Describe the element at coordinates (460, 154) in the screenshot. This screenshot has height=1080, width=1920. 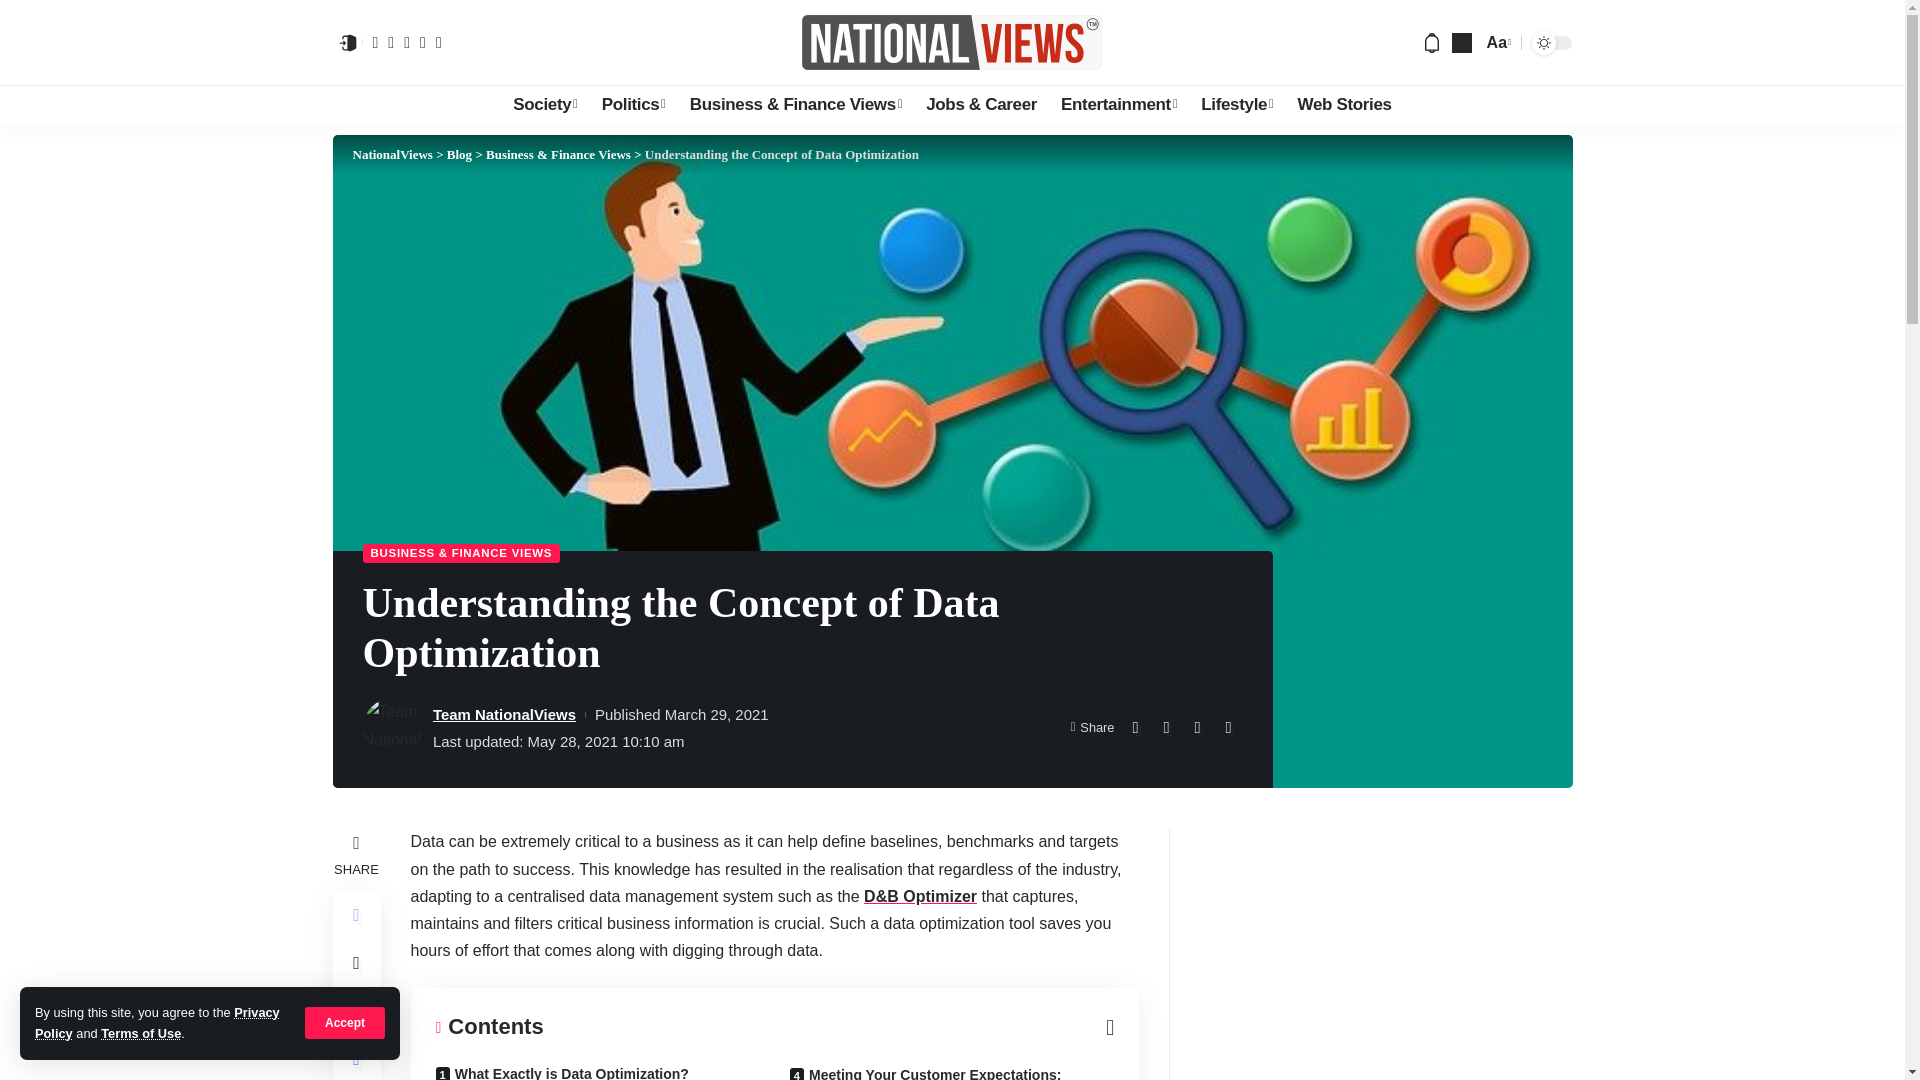
I see `Go to Blog.` at that location.